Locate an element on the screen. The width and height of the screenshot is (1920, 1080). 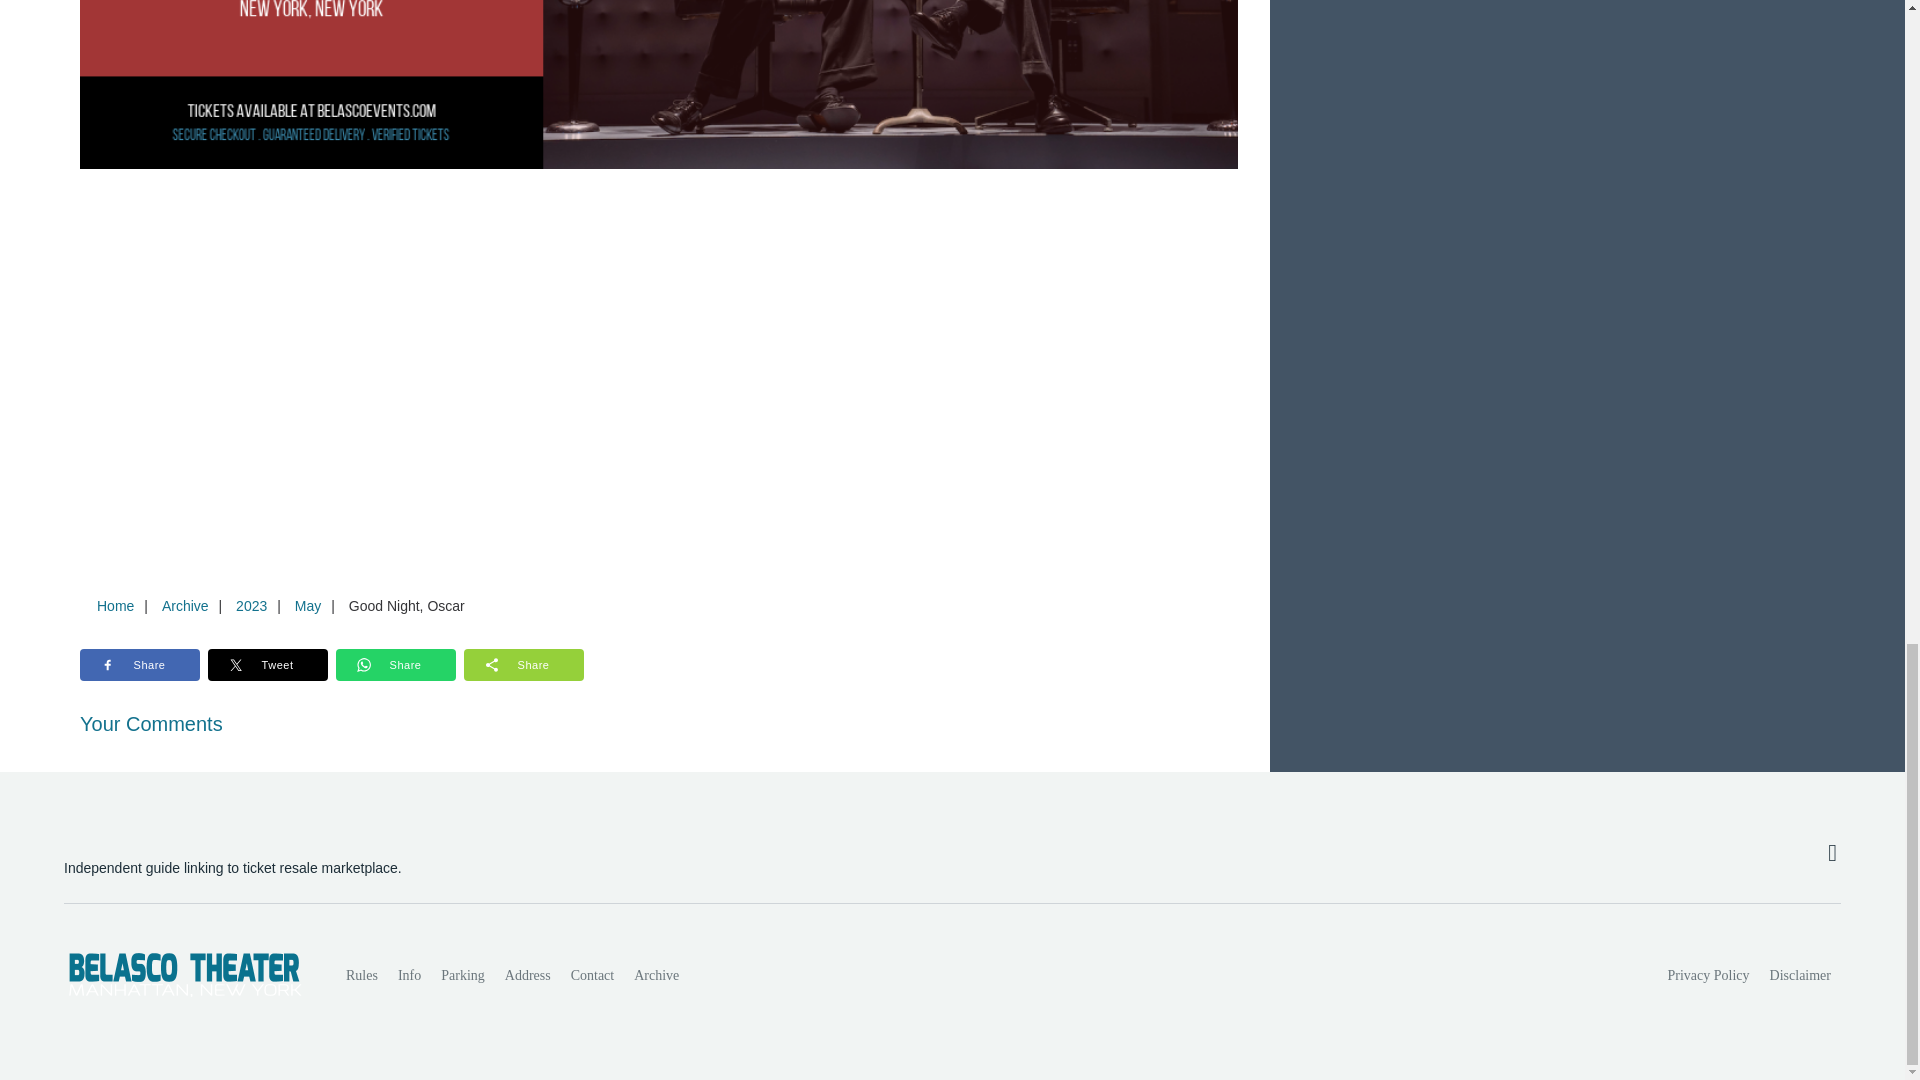
Home is located at coordinates (115, 606).